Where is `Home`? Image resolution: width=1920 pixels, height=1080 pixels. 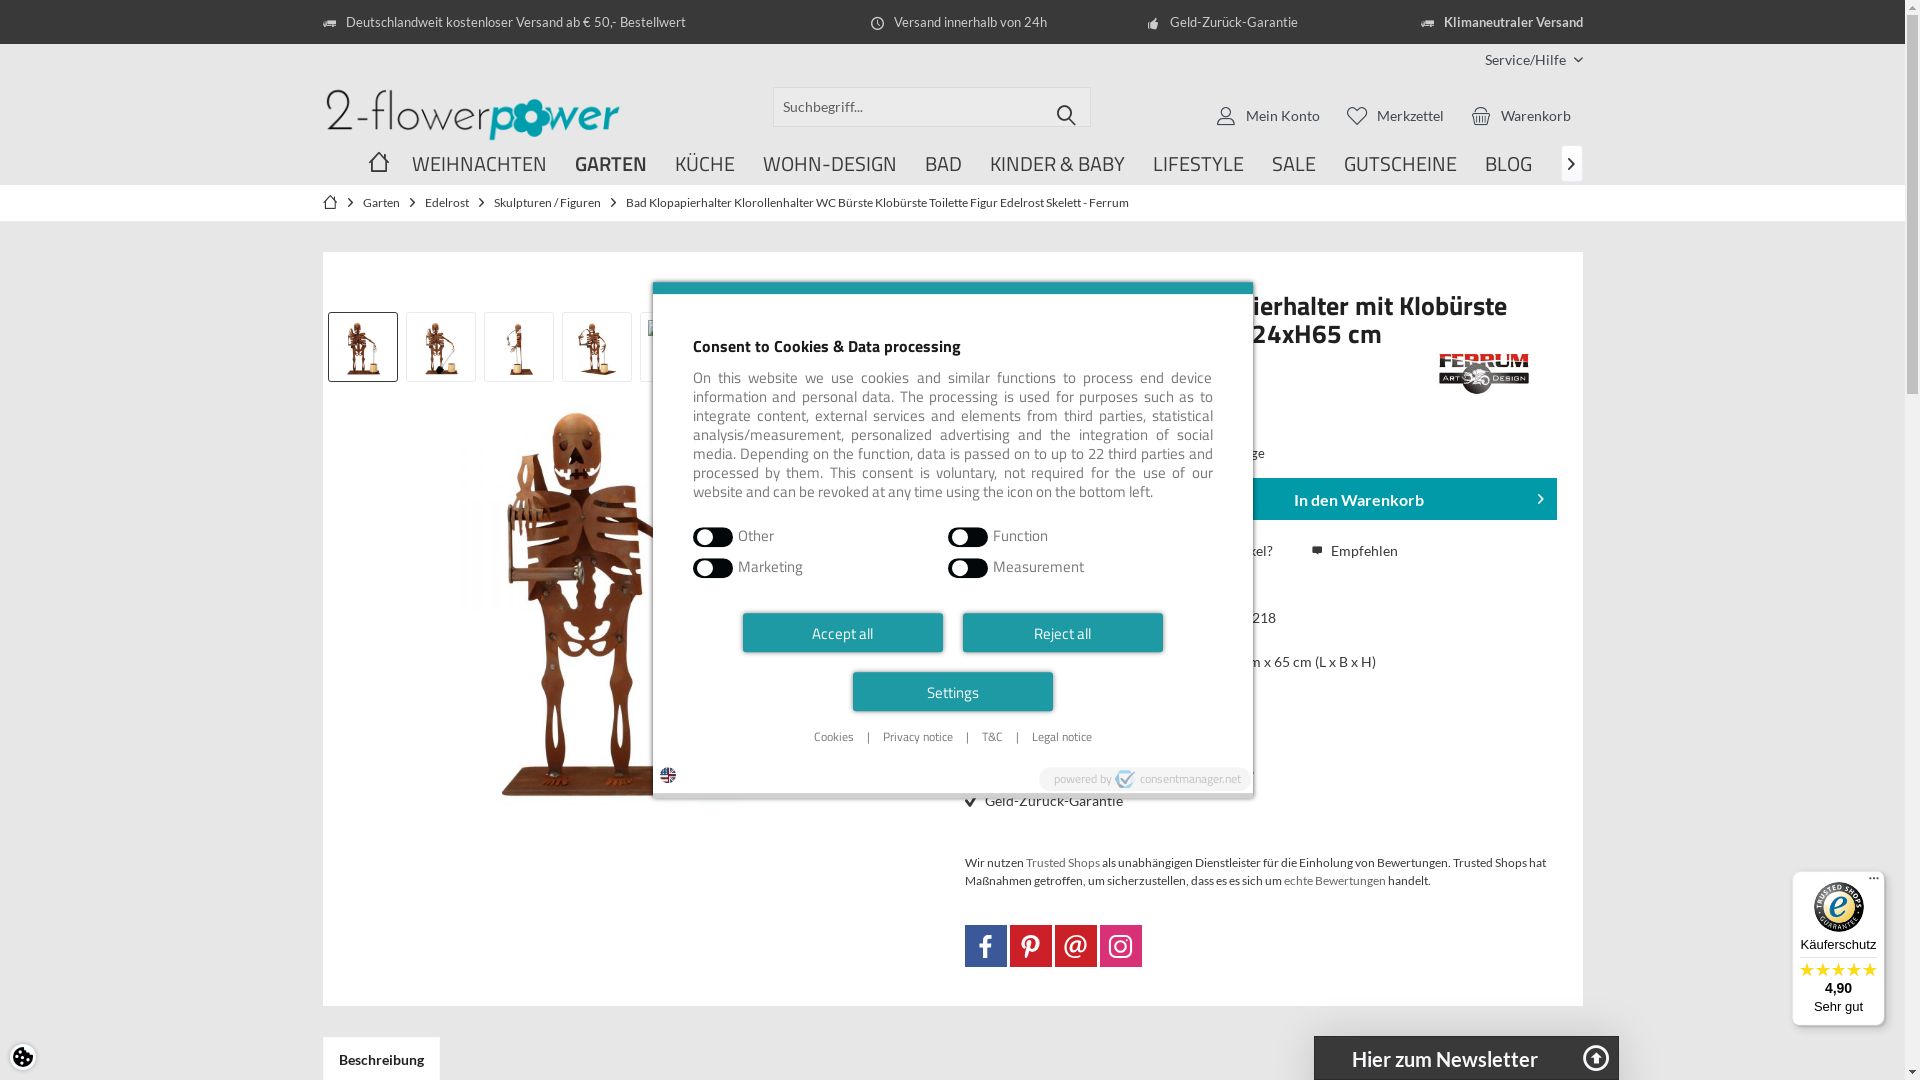 Home is located at coordinates (379, 164).